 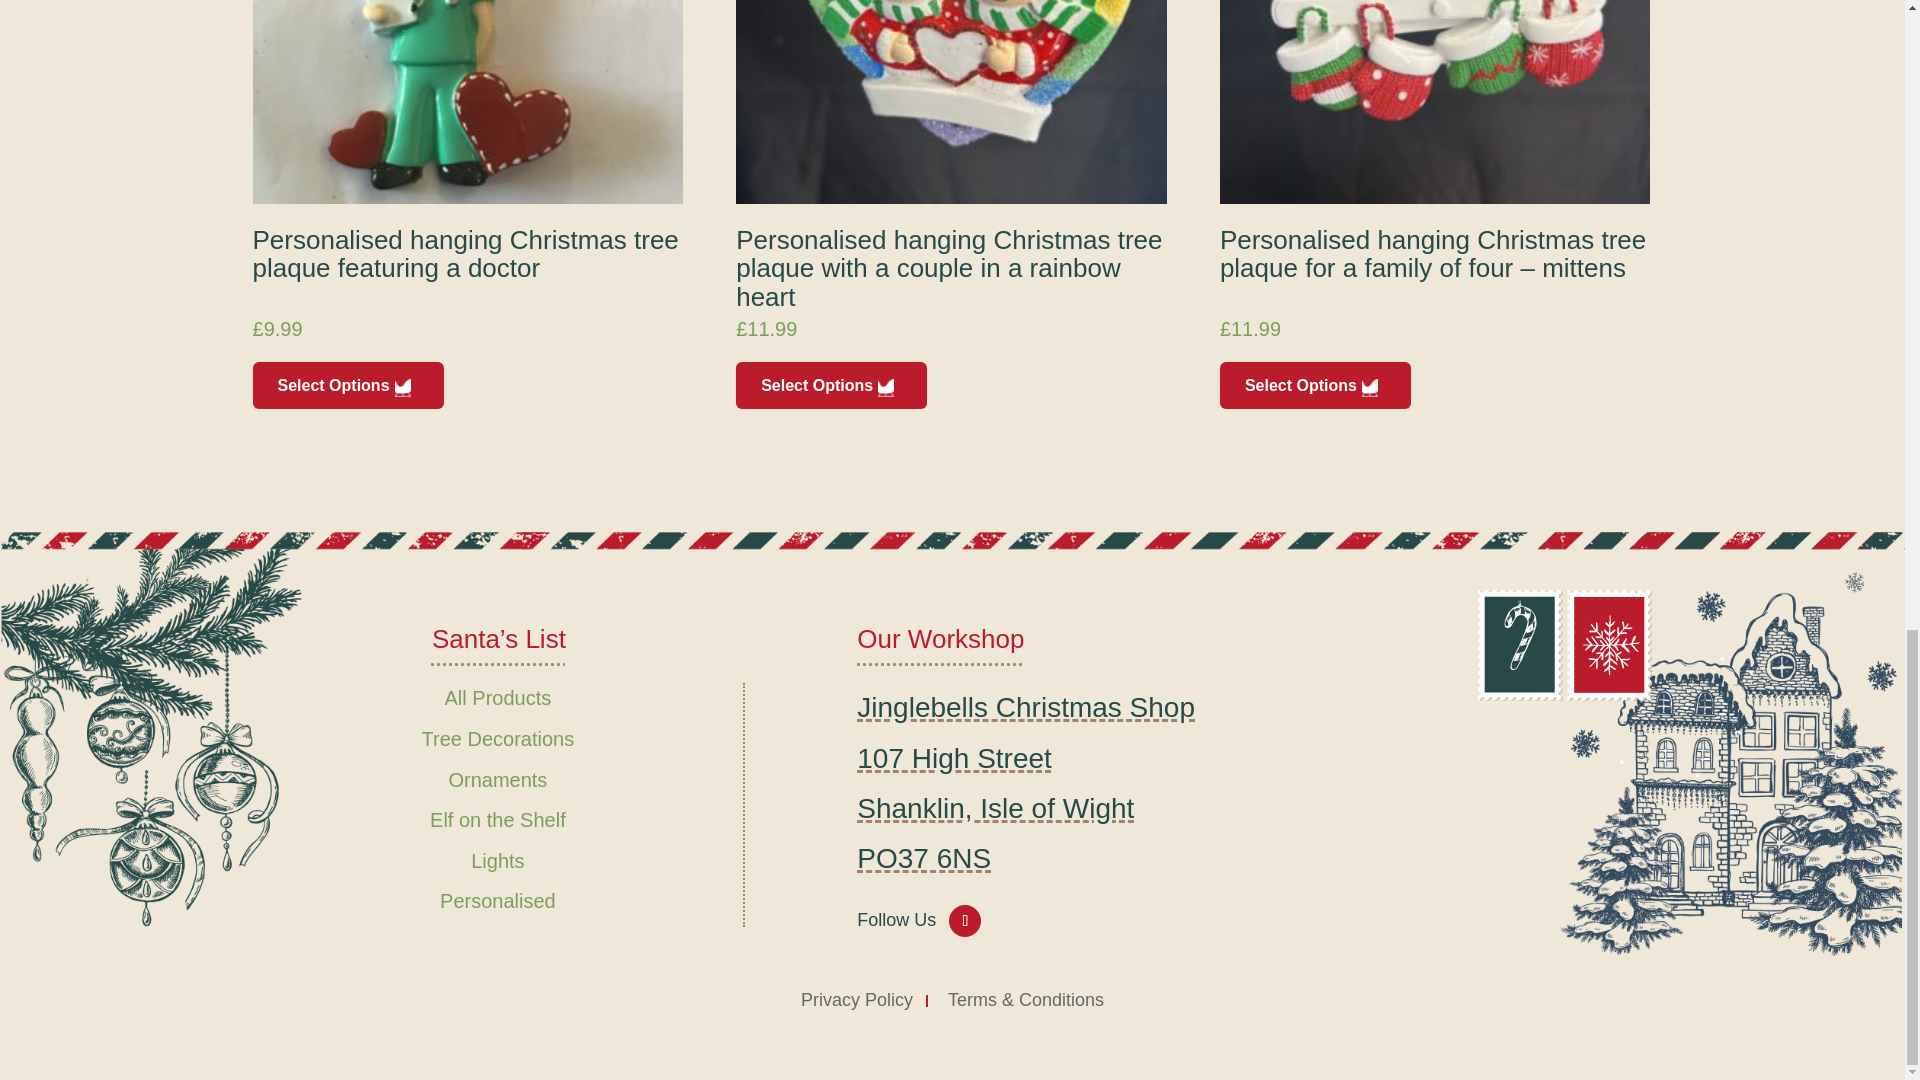 I want to click on All Products, so click(x=498, y=697).